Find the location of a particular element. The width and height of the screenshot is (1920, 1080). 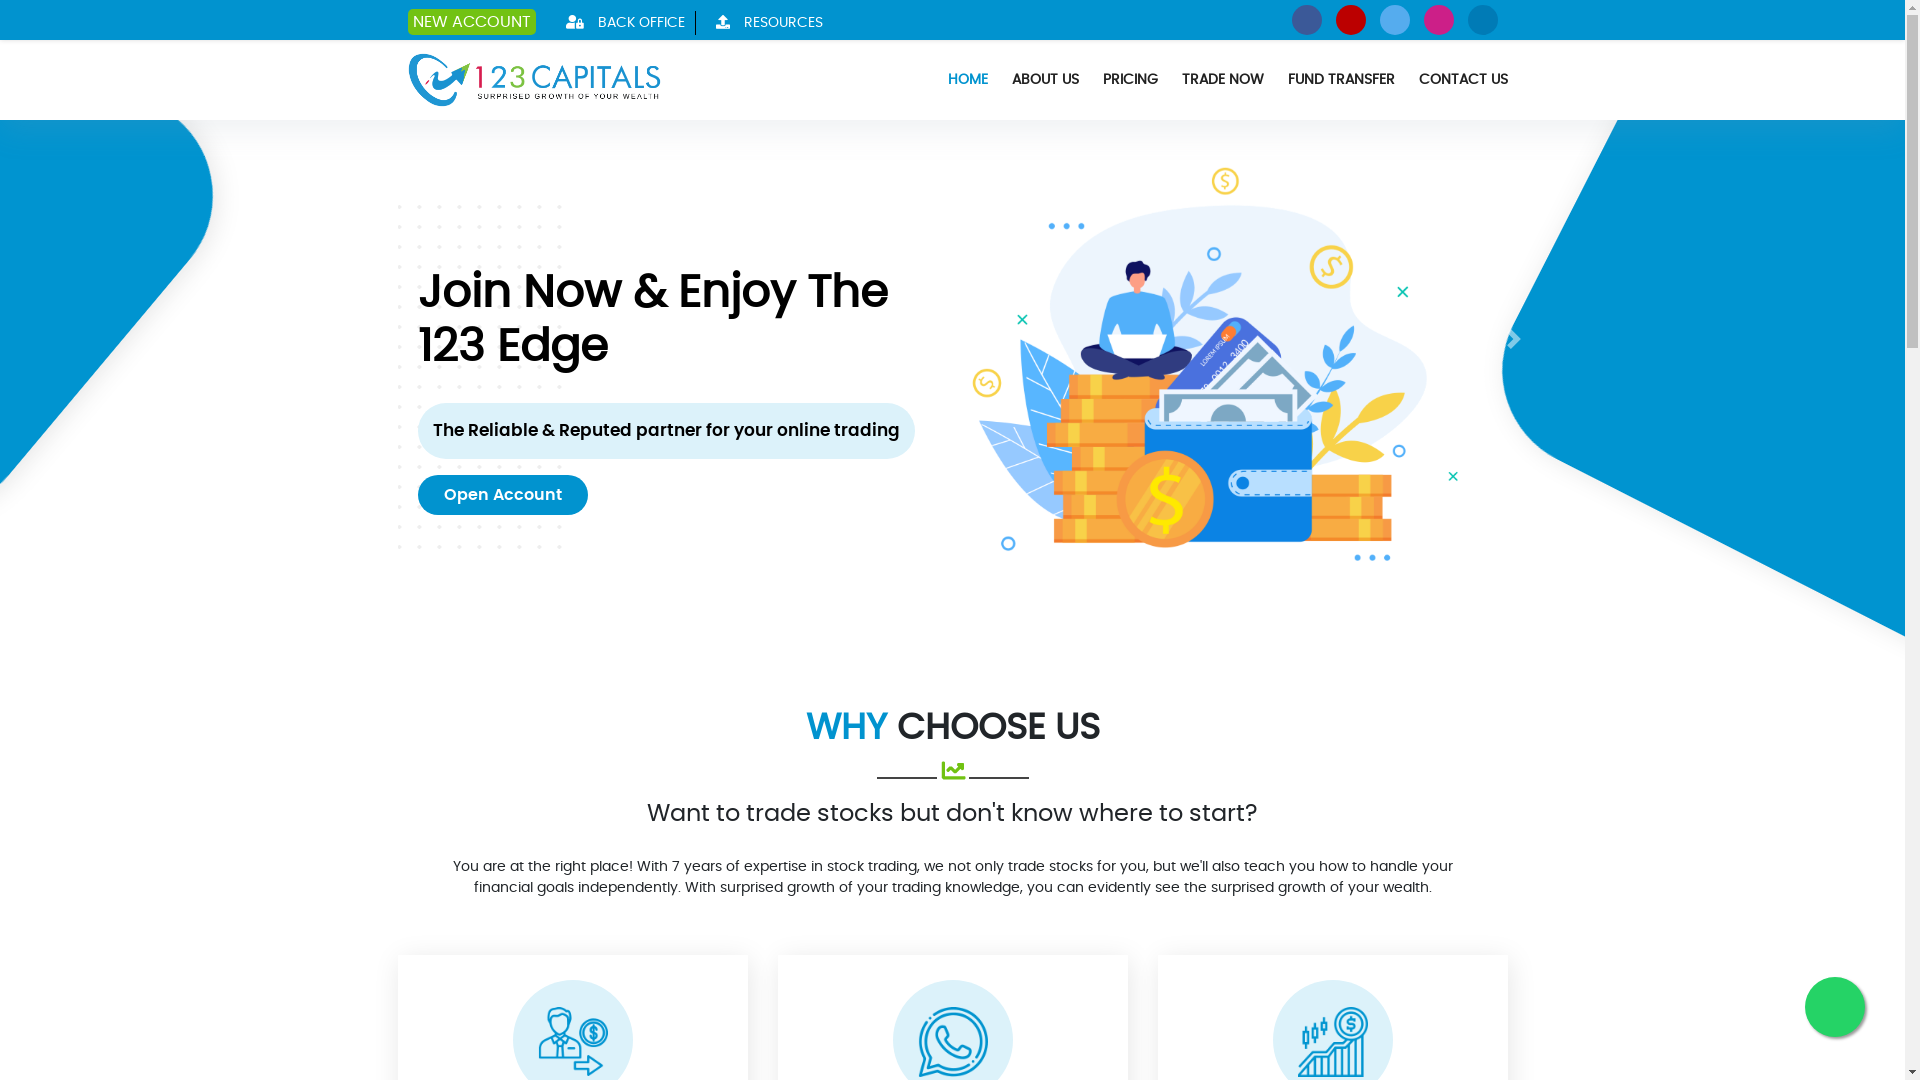

RESOURCES is located at coordinates (764, 23).